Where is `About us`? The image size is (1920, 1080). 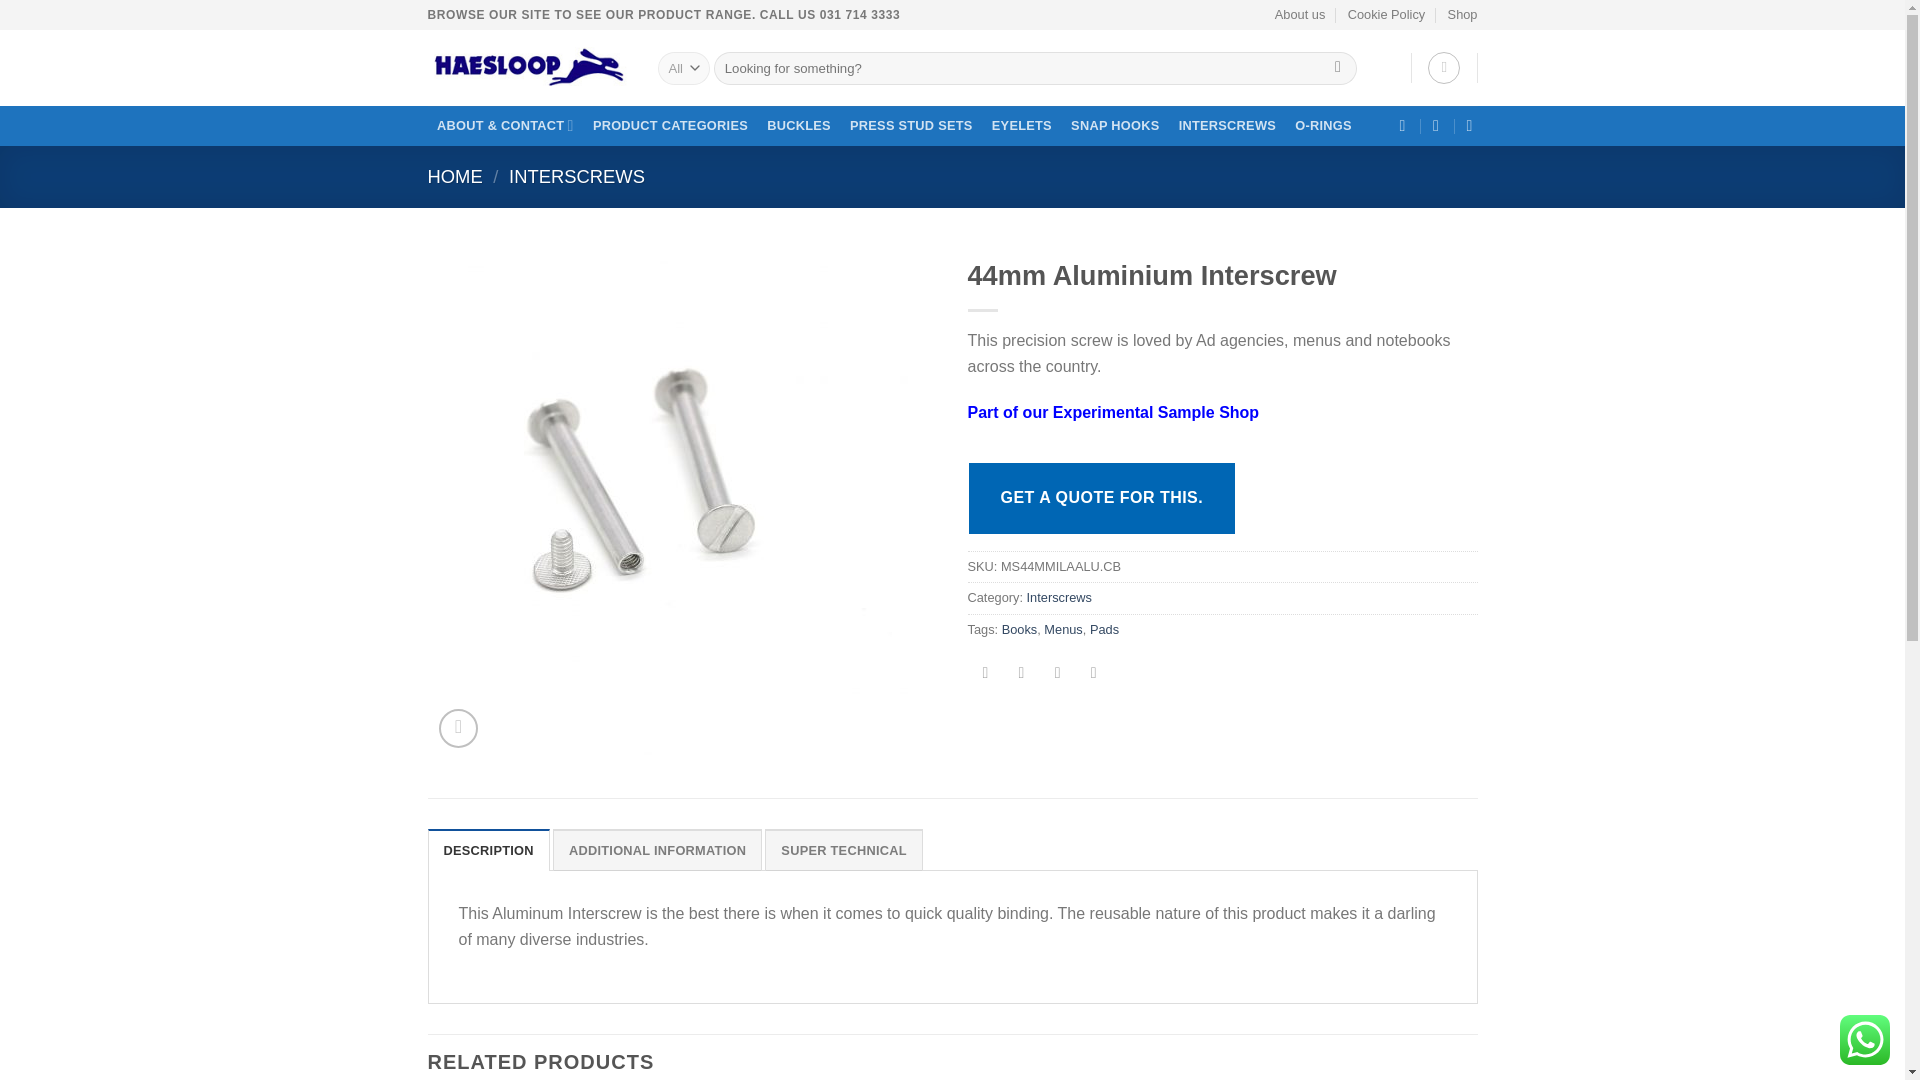 About us is located at coordinates (1300, 15).